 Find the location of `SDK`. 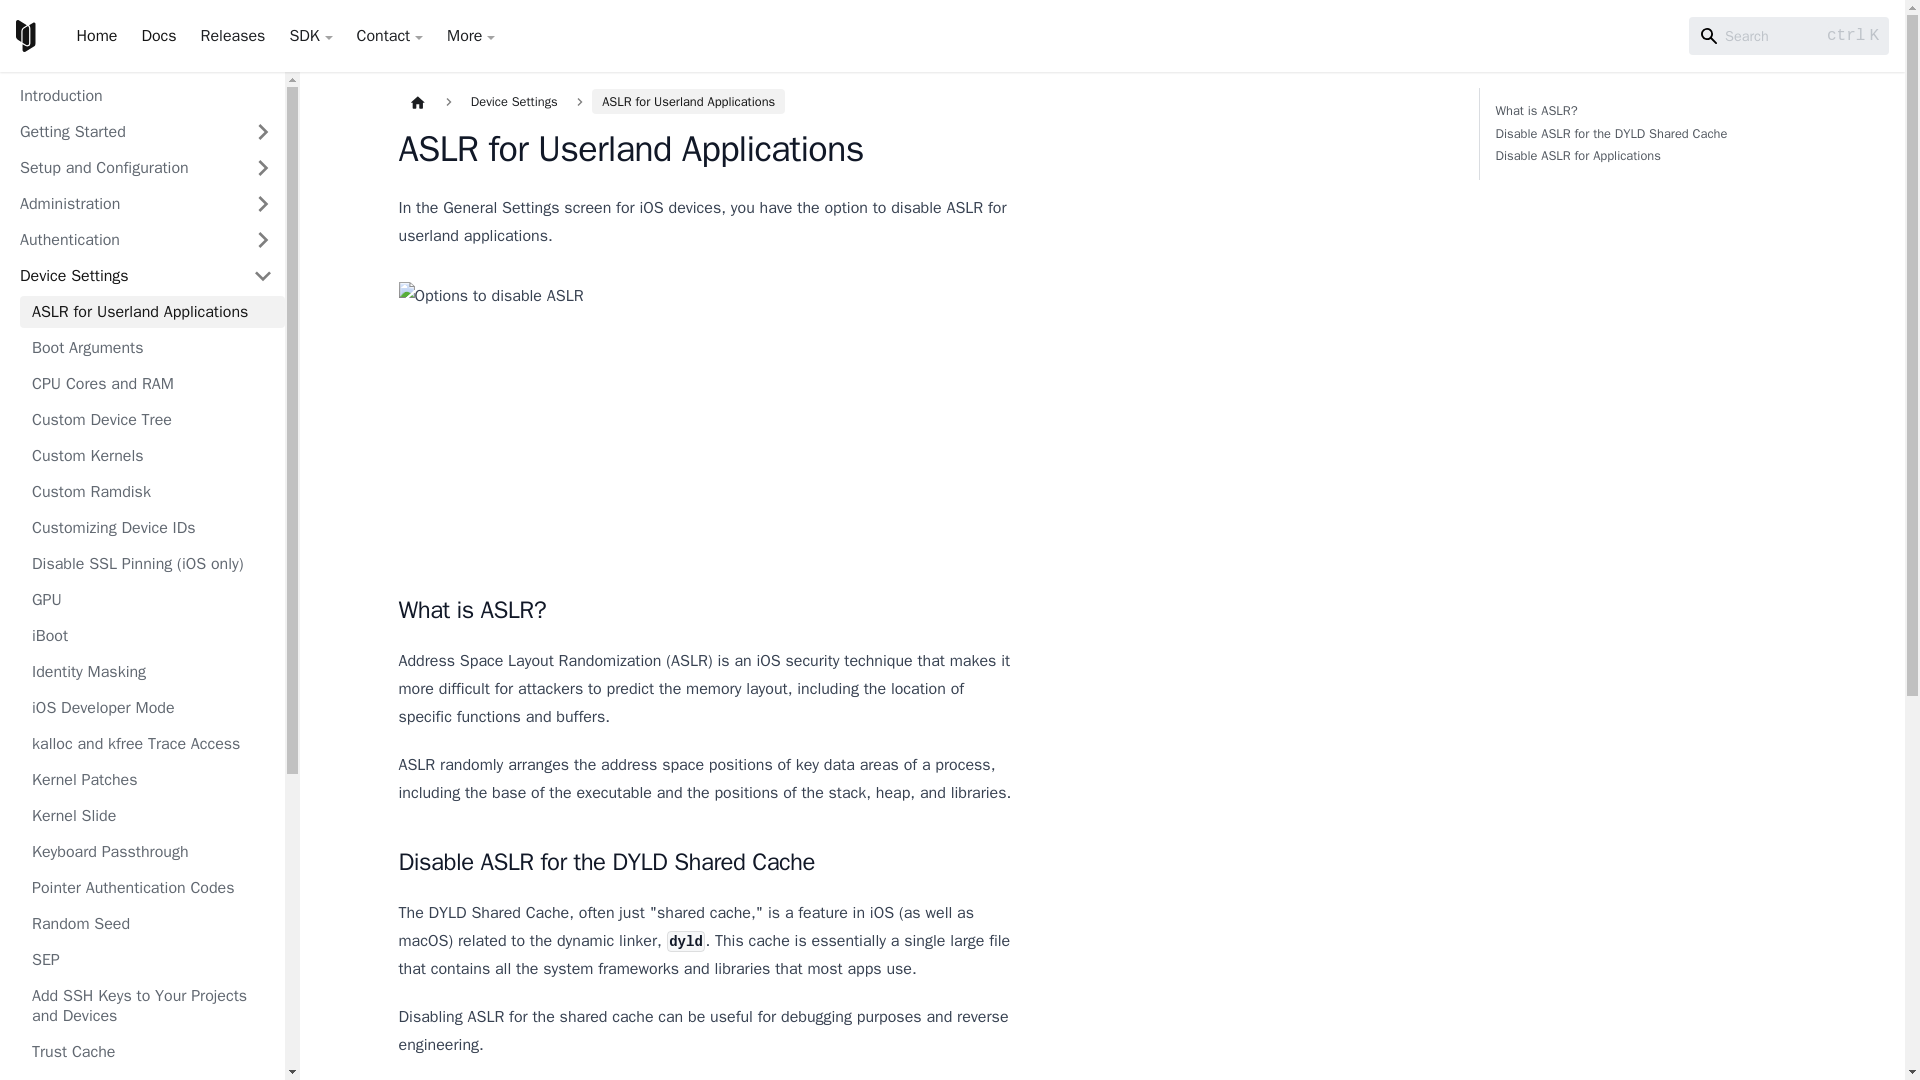

SDK is located at coordinates (310, 36).